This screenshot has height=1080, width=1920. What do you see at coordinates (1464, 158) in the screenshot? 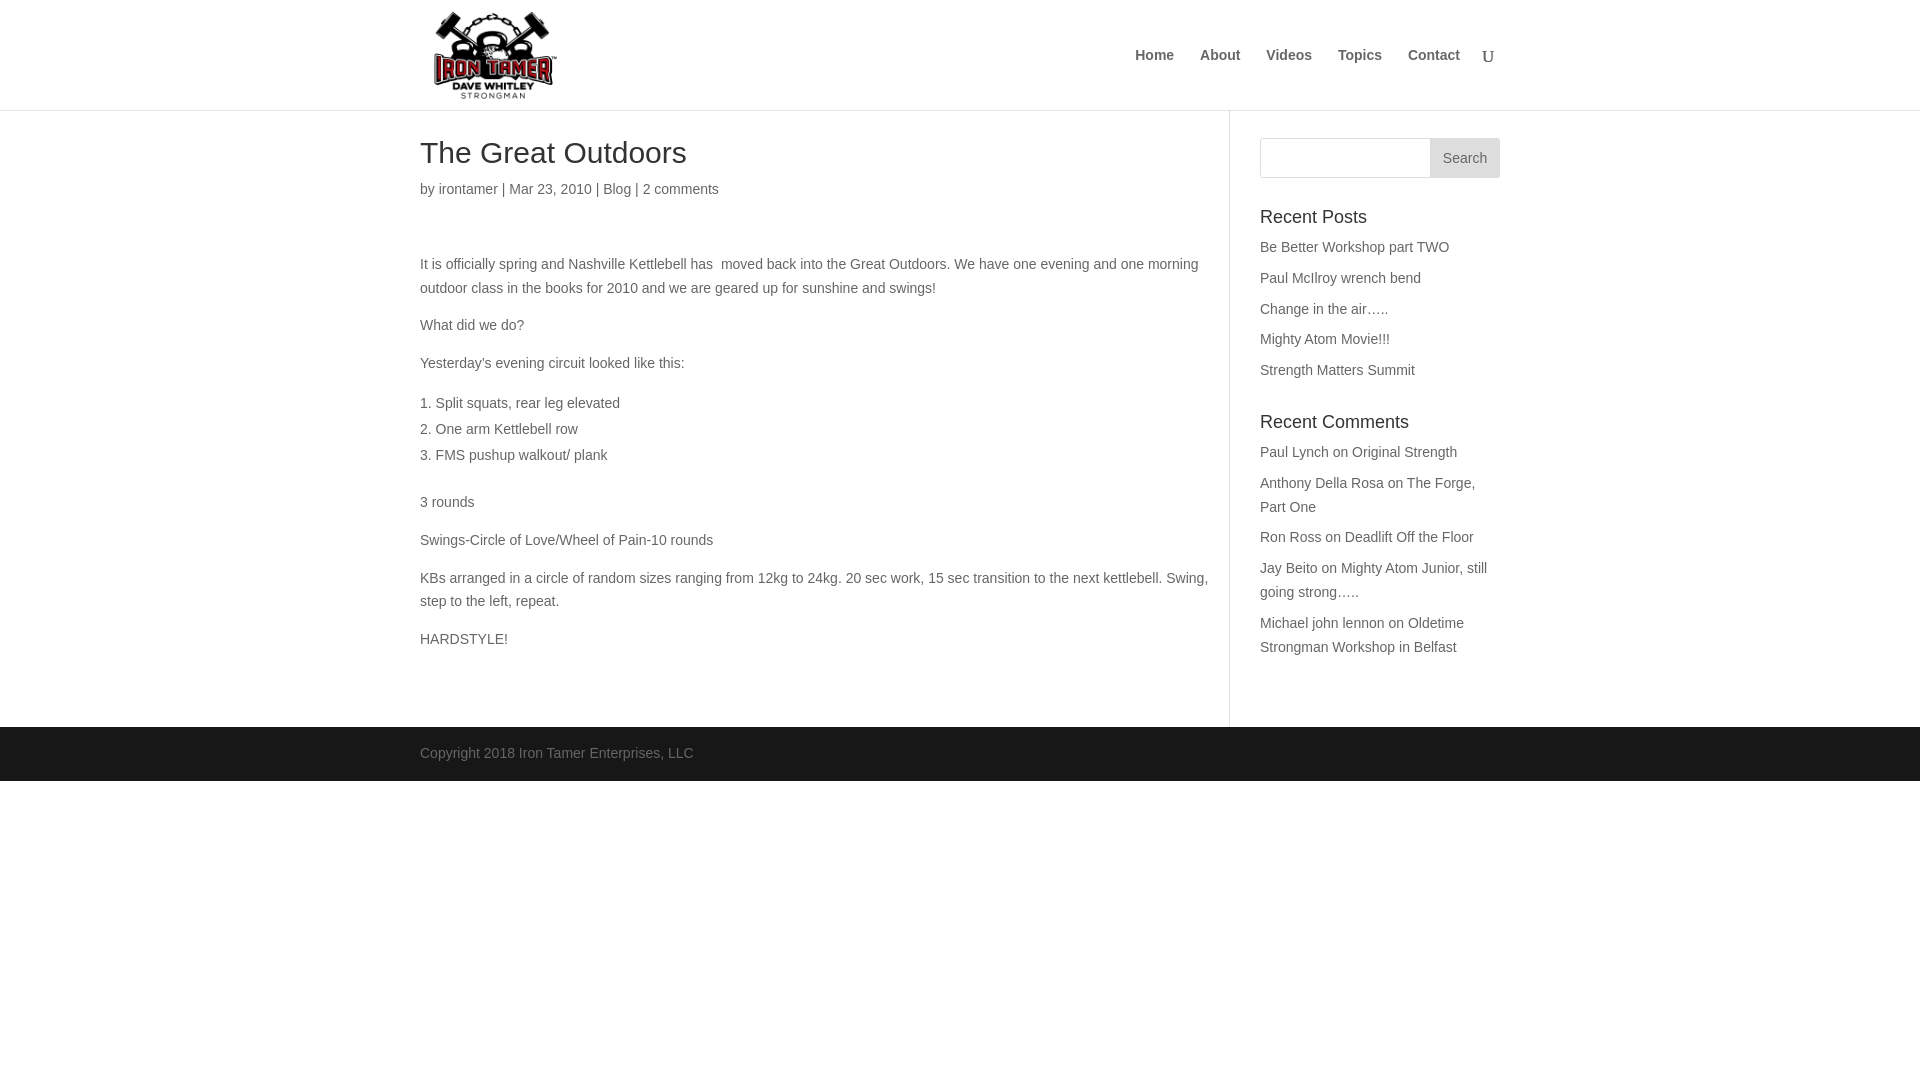
I see `Search` at bounding box center [1464, 158].